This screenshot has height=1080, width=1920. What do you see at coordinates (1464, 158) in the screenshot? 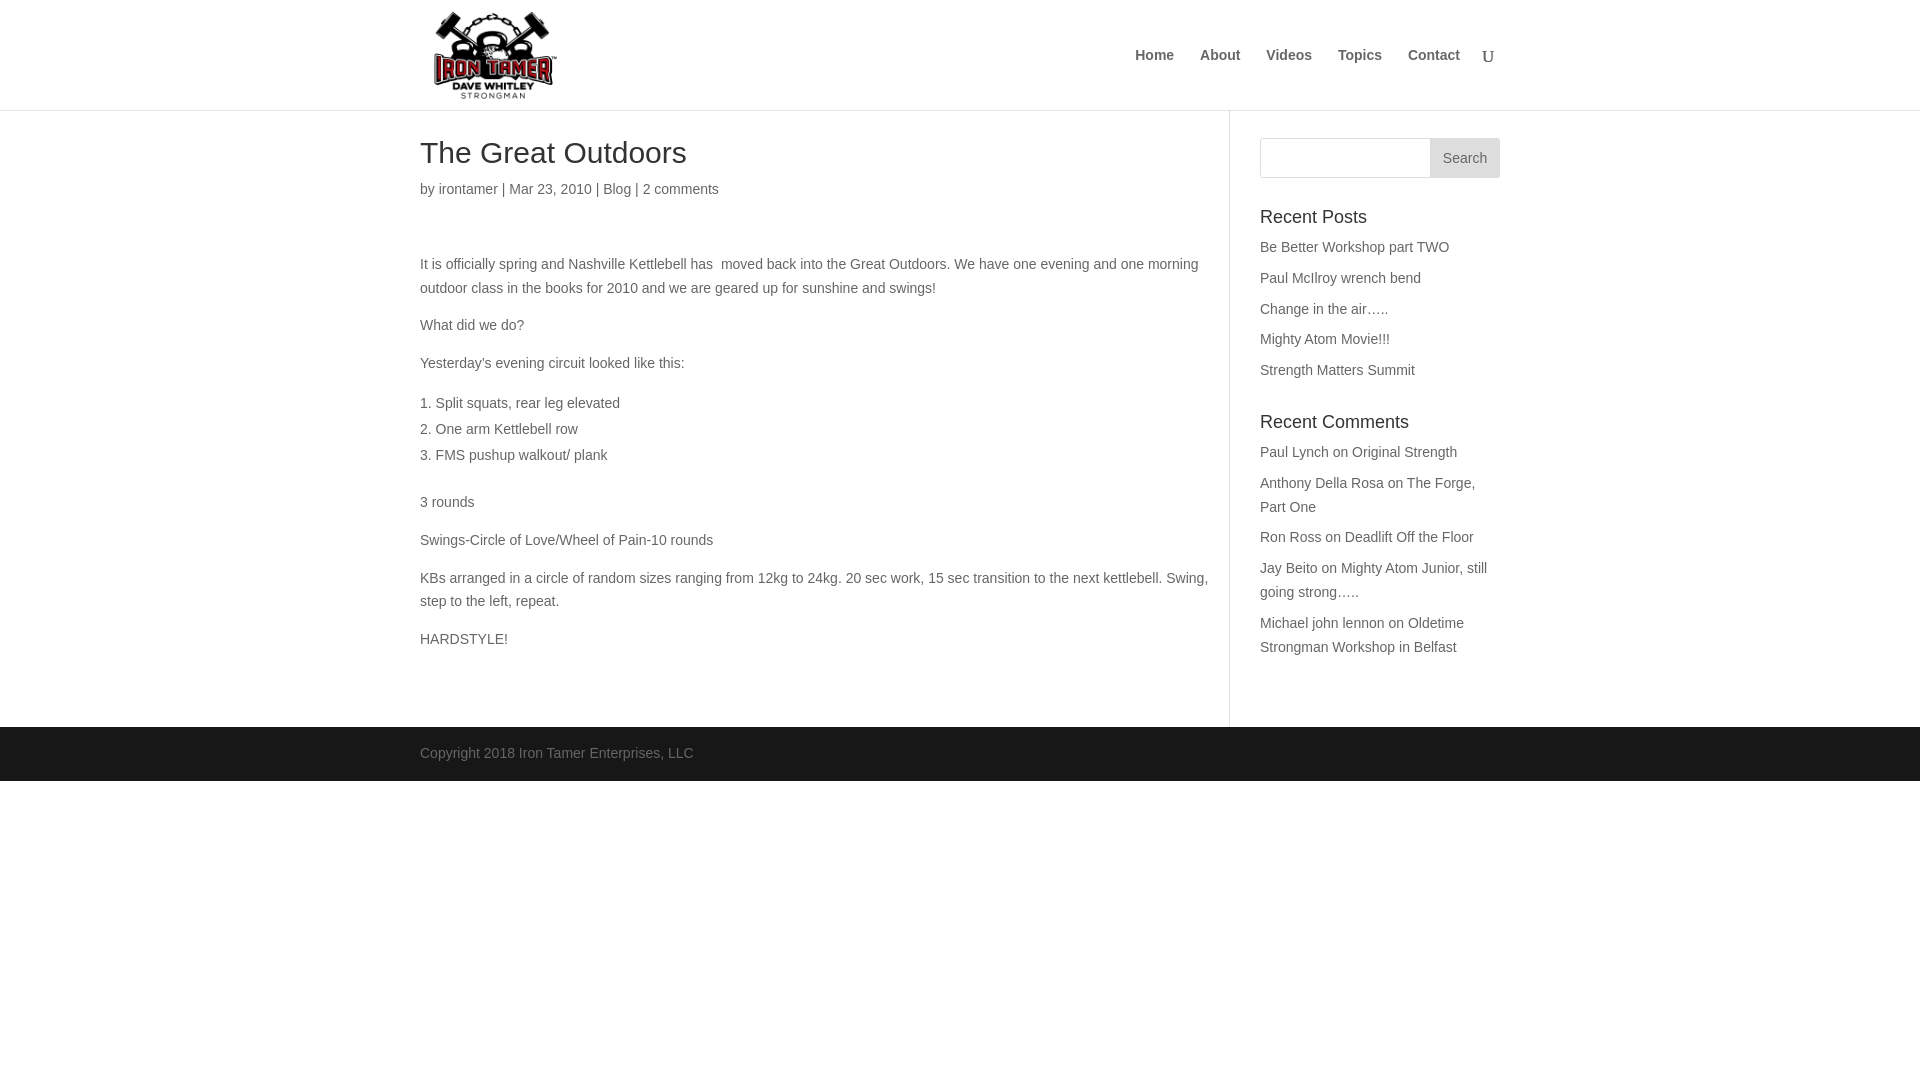
I see `Search` at bounding box center [1464, 158].